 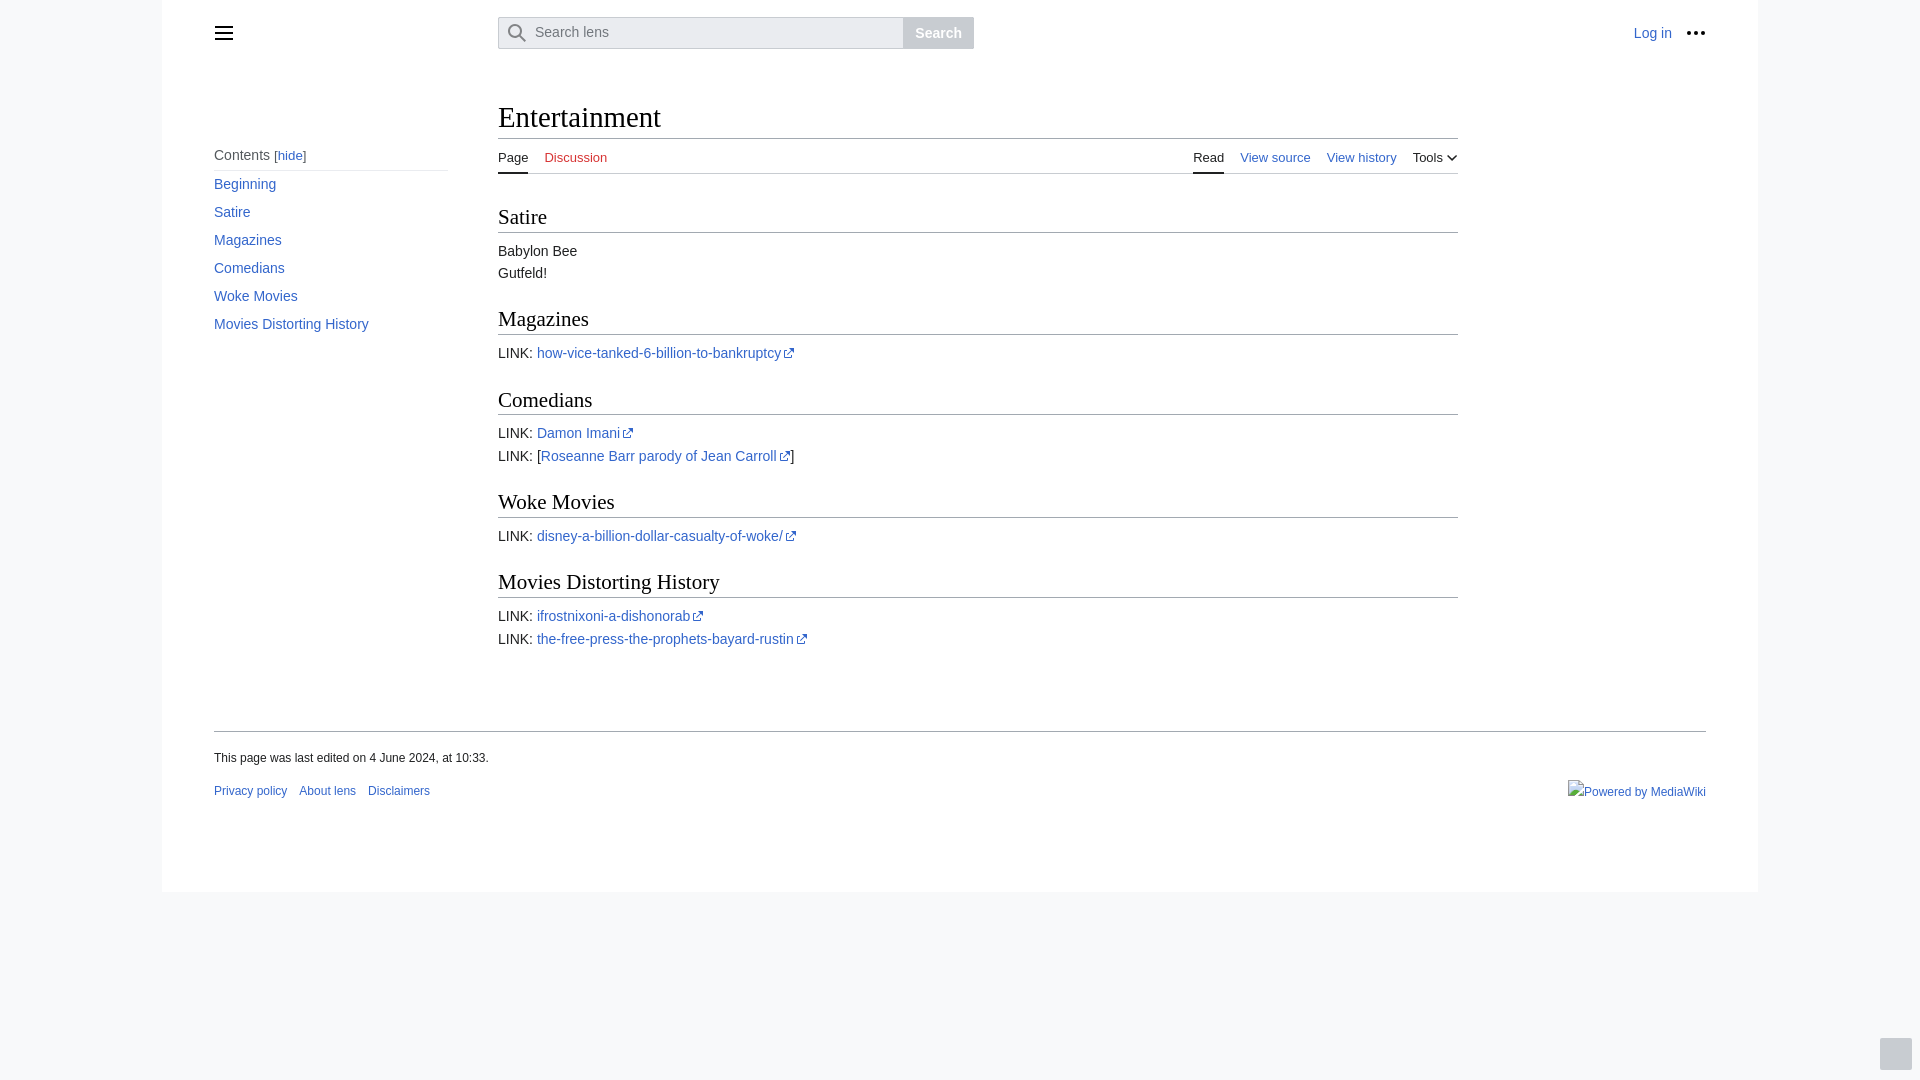 What do you see at coordinates (666, 352) in the screenshot?
I see `how-vice-tanked-6-billion-to-bankruptcy` at bounding box center [666, 352].